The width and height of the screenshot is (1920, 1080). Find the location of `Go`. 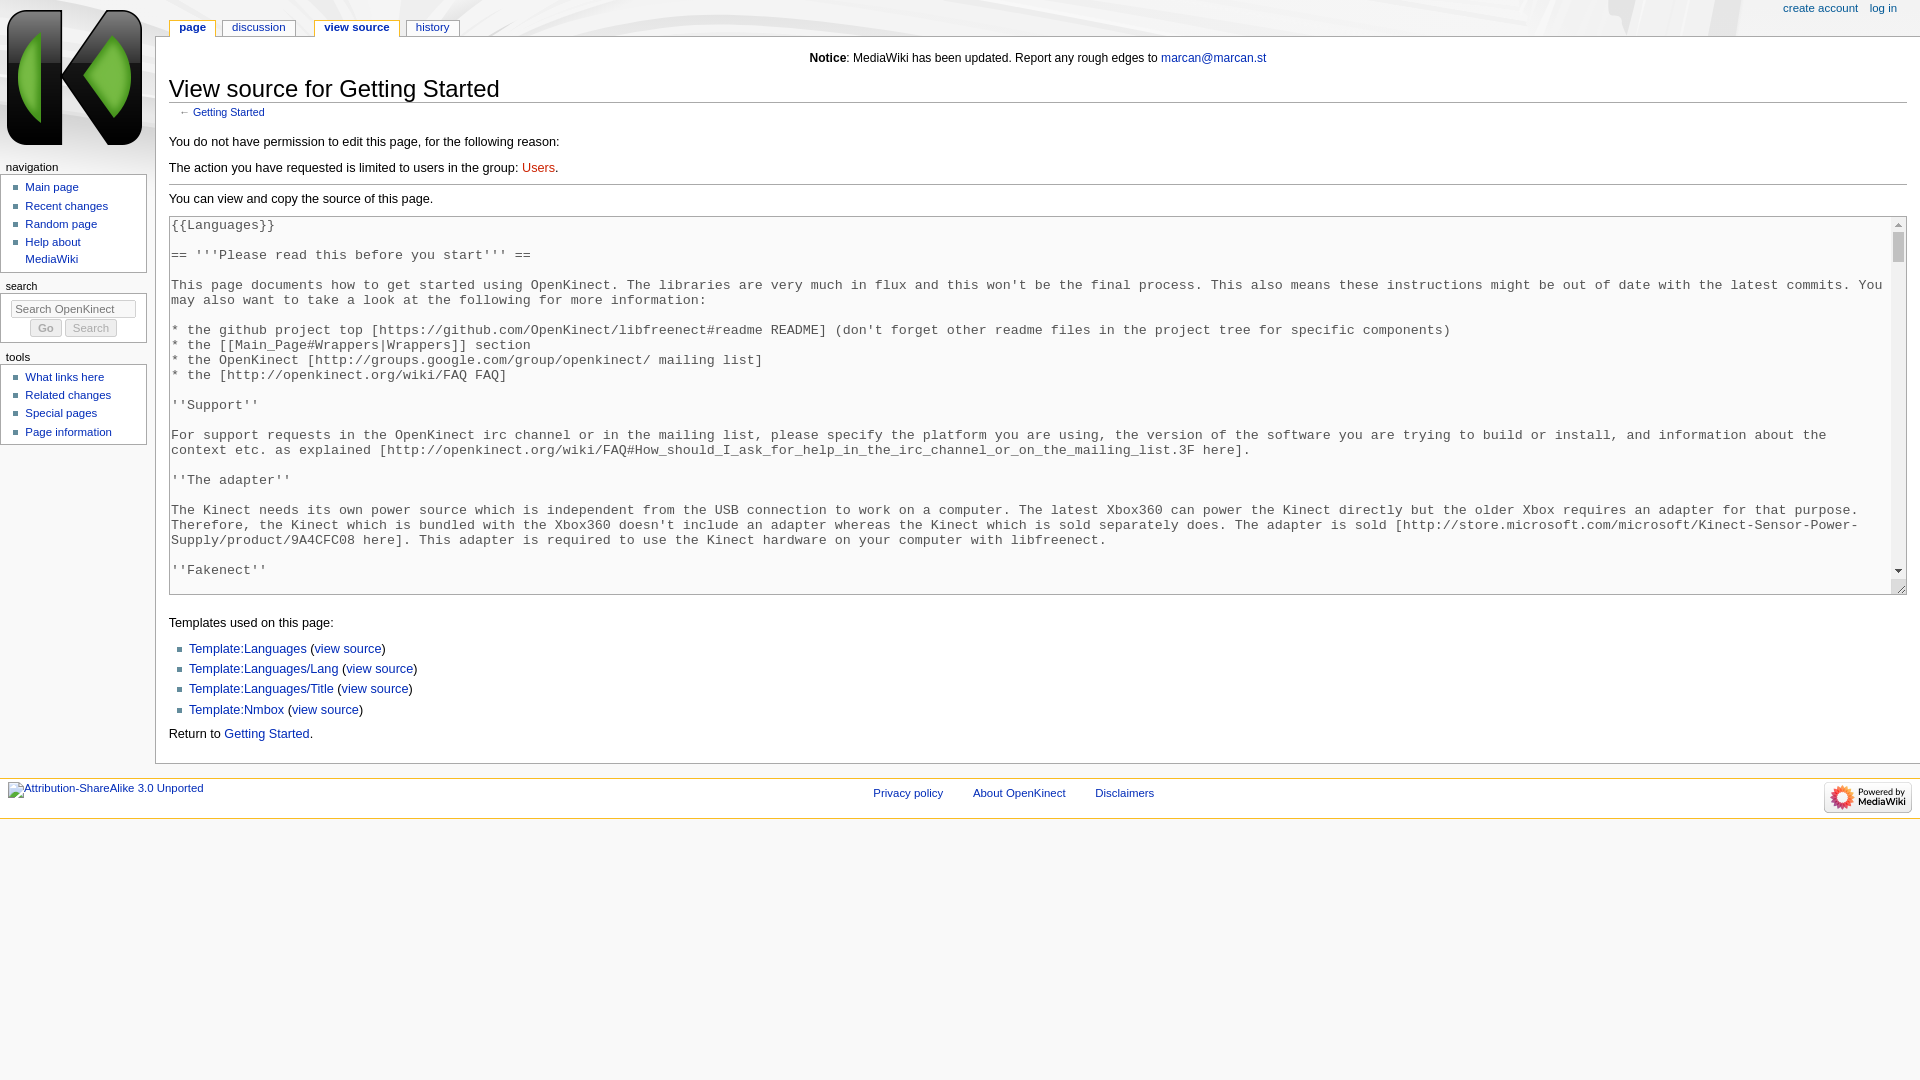

Go is located at coordinates (46, 327).